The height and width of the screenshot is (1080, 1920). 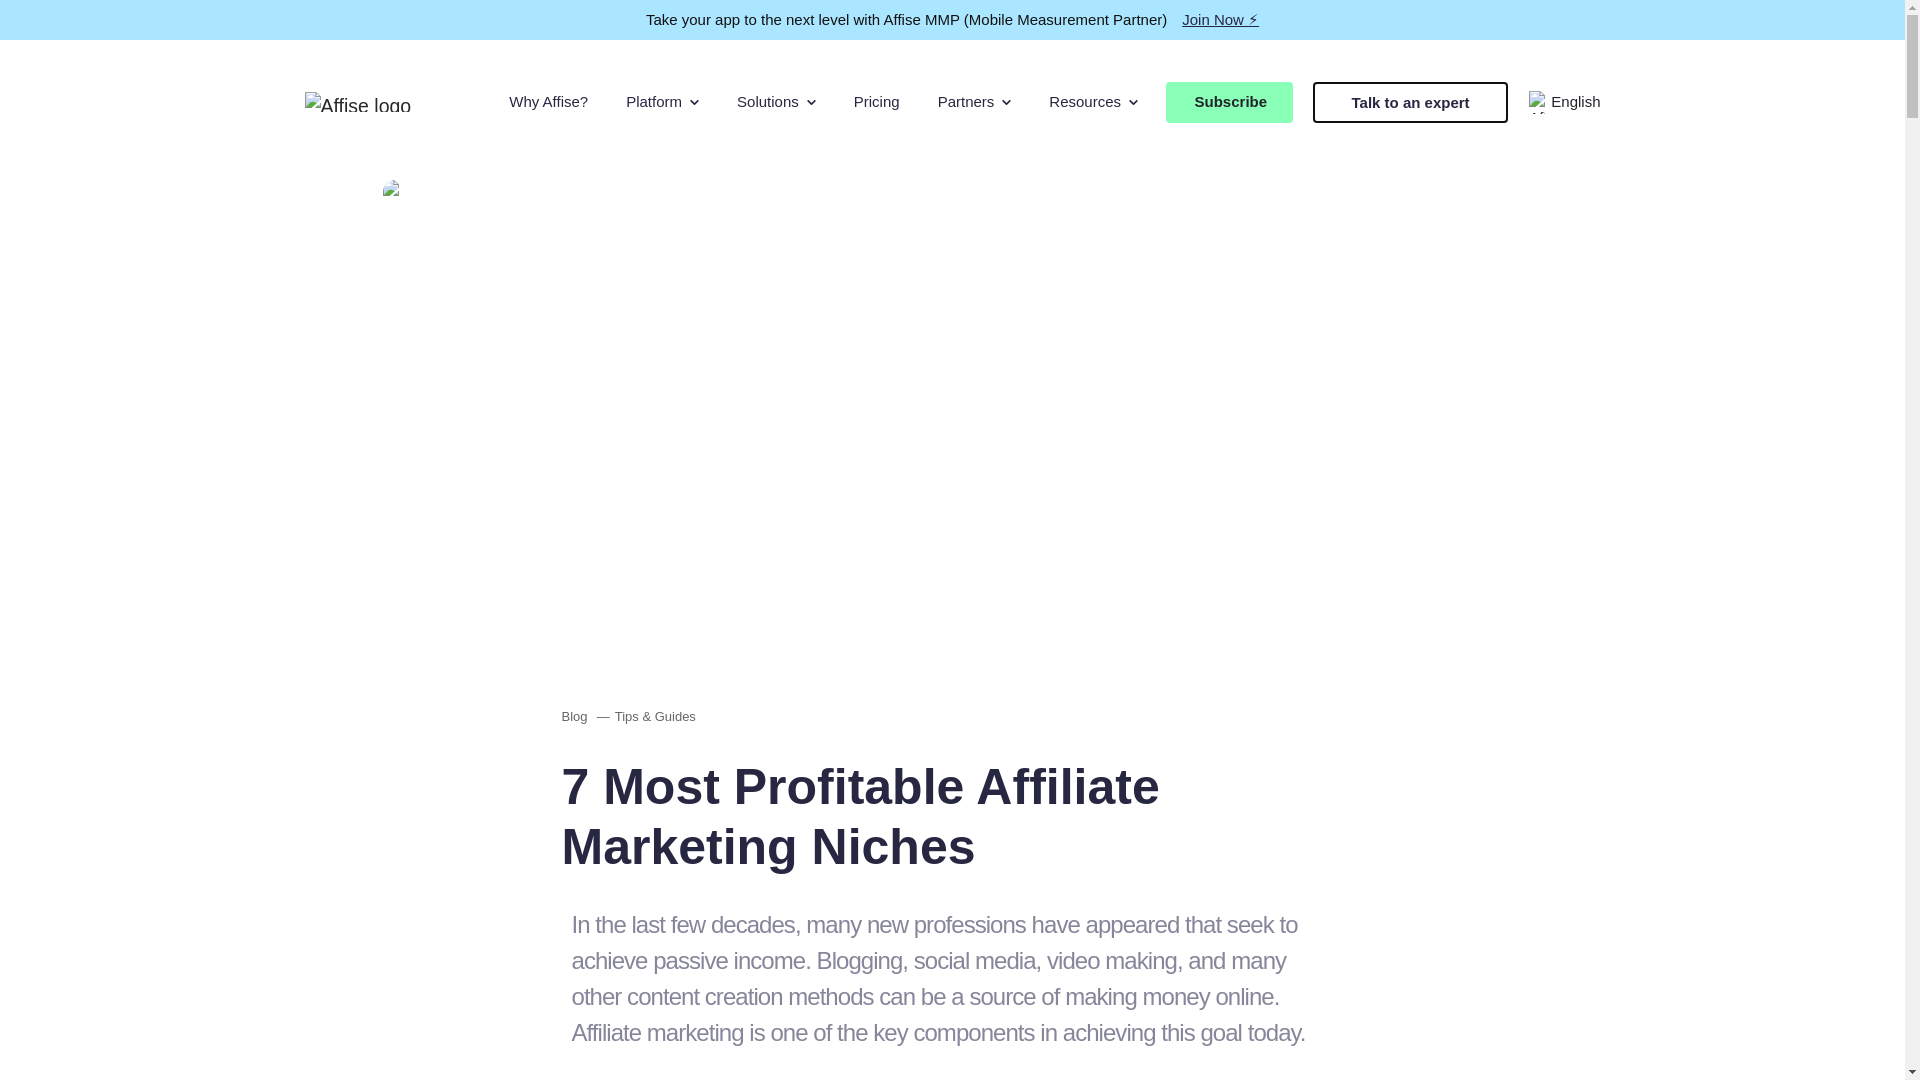 What do you see at coordinates (574, 716) in the screenshot?
I see `Go to Blog.` at bounding box center [574, 716].